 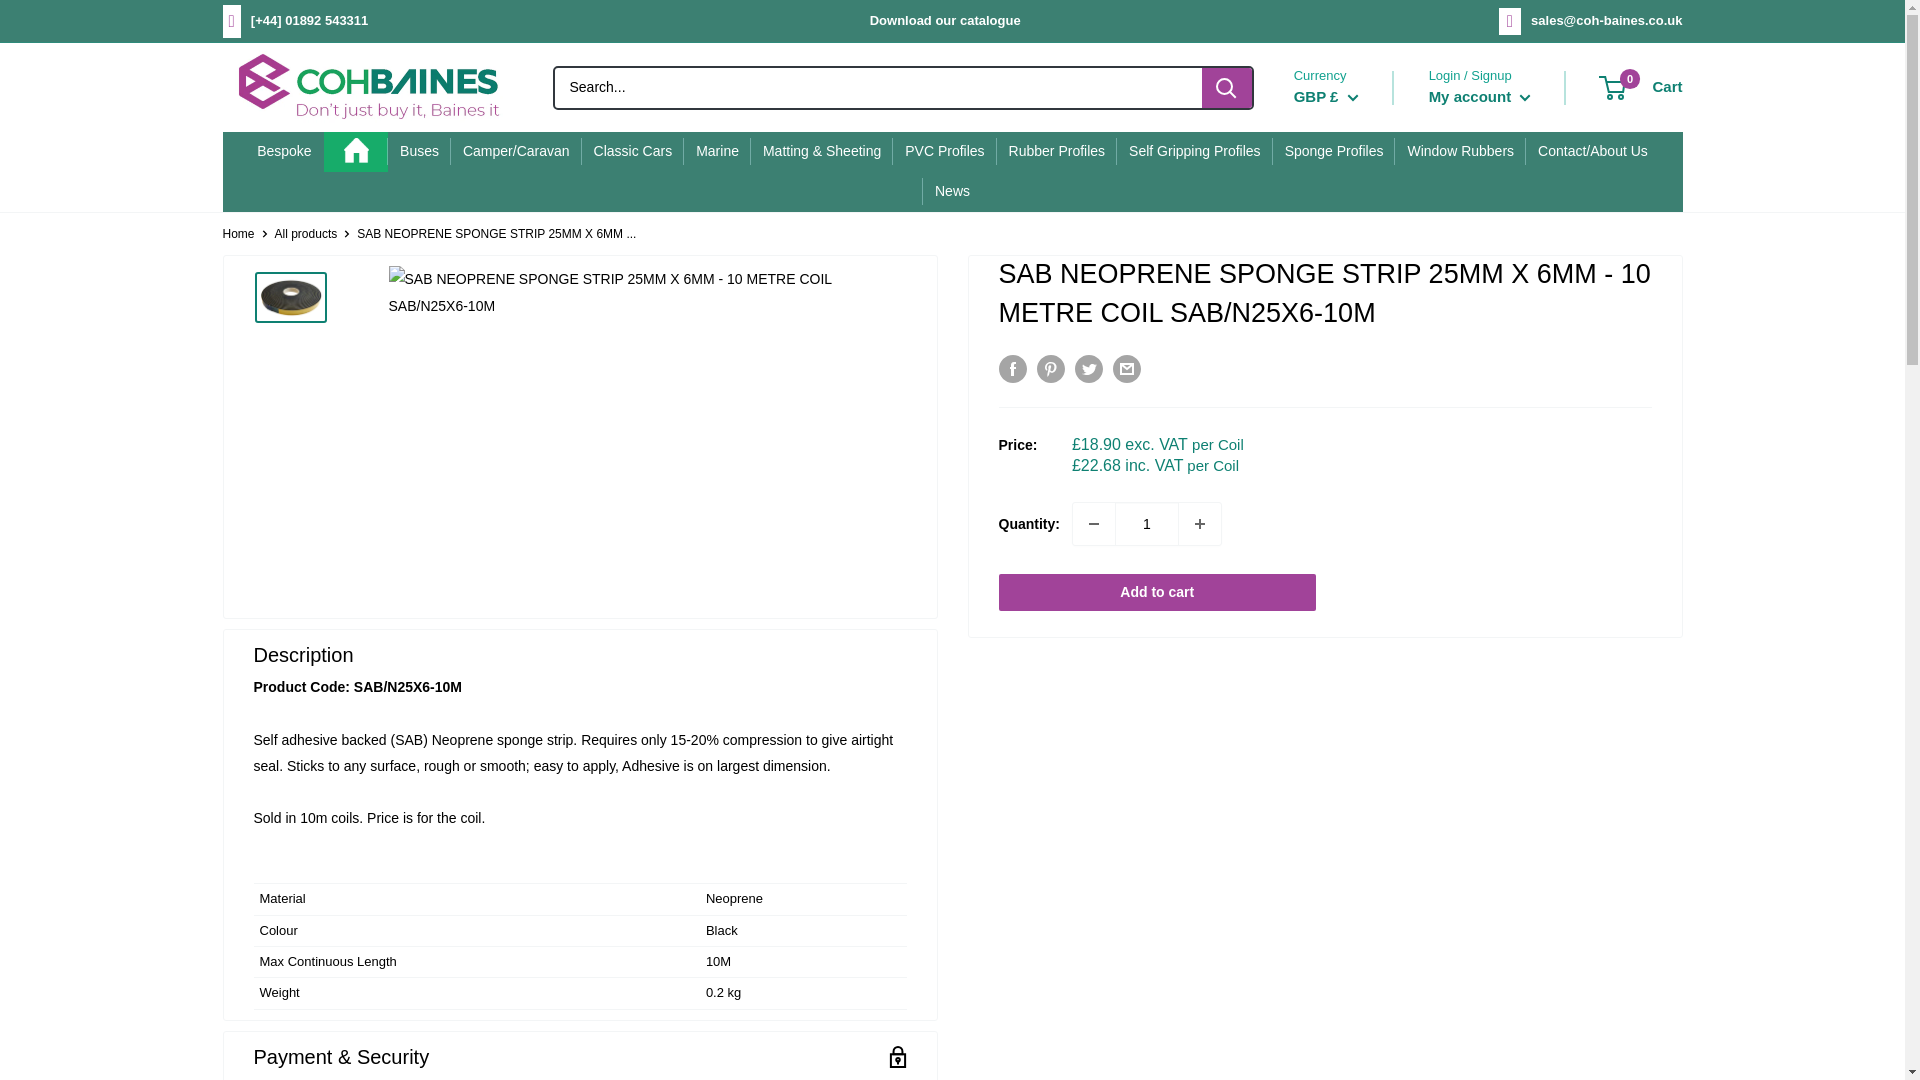 What do you see at coordinates (419, 151) in the screenshot?
I see `Buses` at bounding box center [419, 151].